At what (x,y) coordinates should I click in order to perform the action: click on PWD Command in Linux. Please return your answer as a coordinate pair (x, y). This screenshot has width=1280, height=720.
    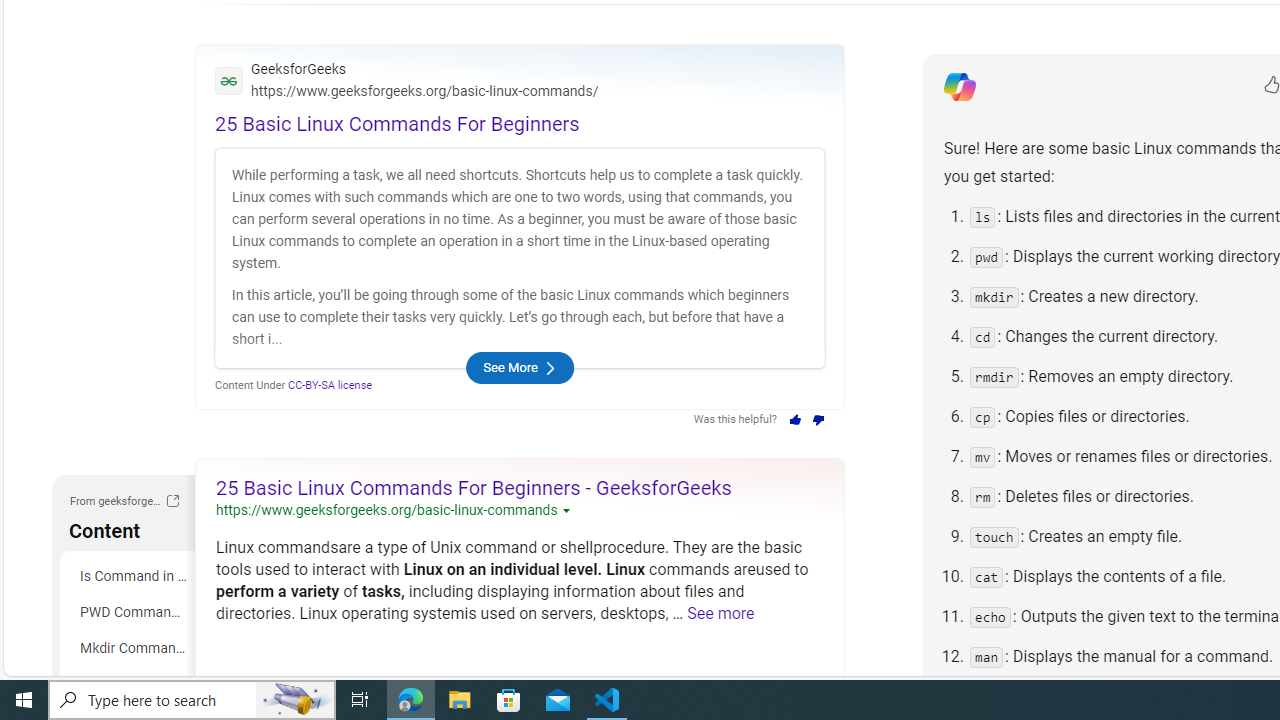
    Looking at the image, I should click on (130, 612).